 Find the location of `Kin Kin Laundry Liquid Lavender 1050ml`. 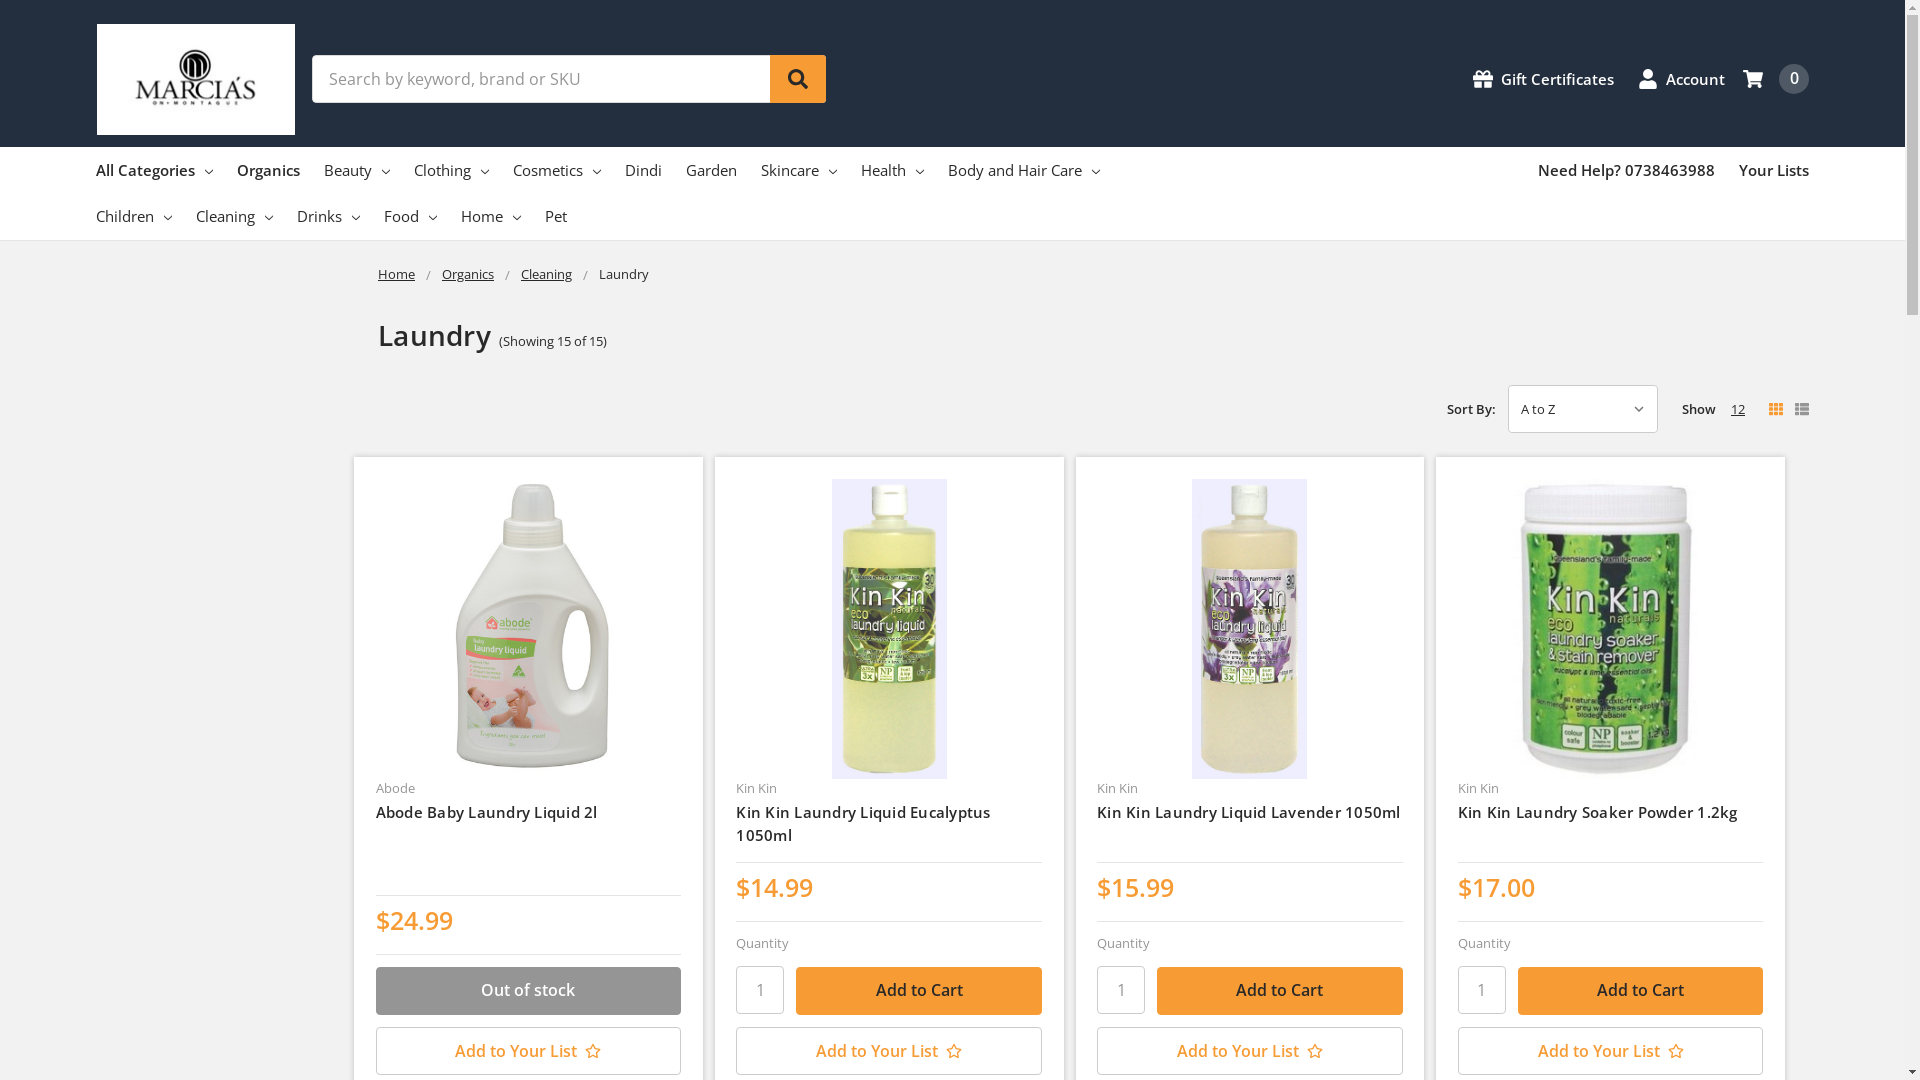

Kin Kin Laundry Liquid Lavender 1050ml is located at coordinates (1249, 812).